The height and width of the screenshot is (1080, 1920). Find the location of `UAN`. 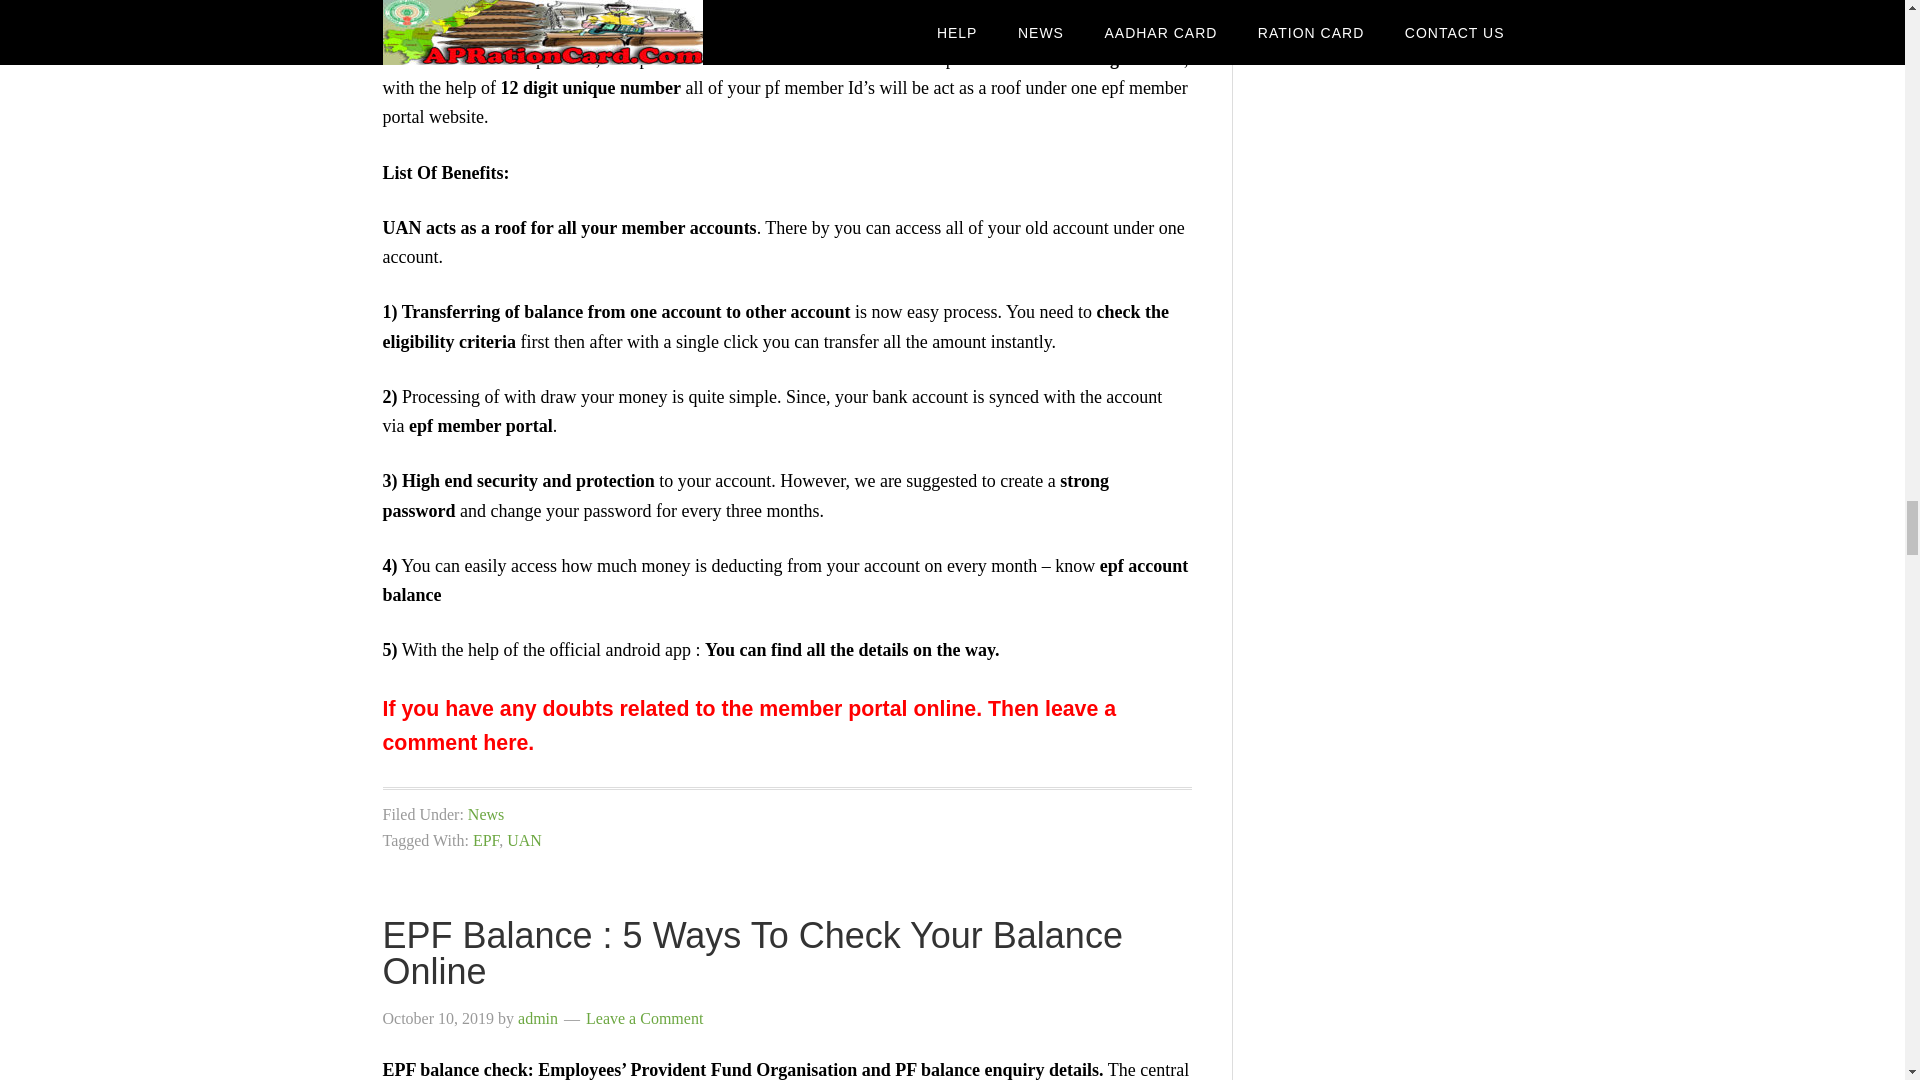

UAN is located at coordinates (524, 840).